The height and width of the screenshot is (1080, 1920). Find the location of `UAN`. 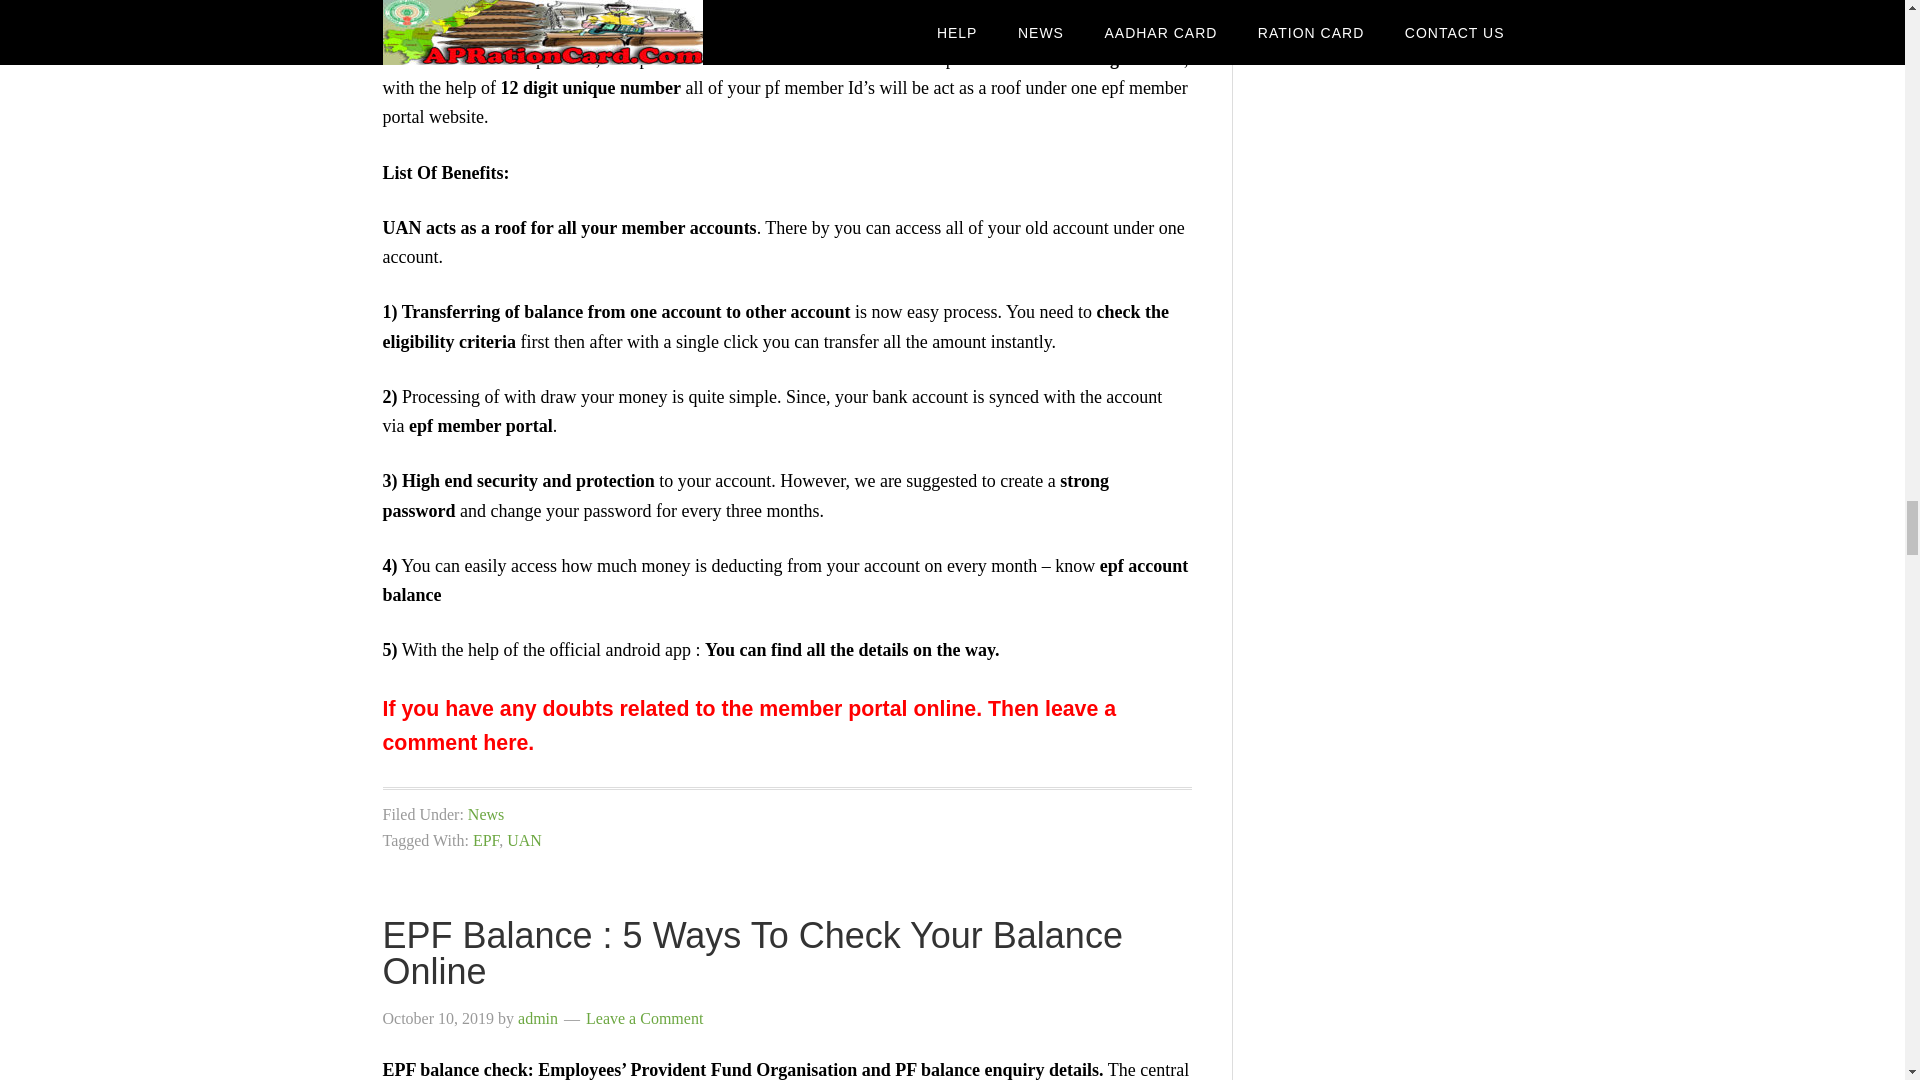

UAN is located at coordinates (524, 840).